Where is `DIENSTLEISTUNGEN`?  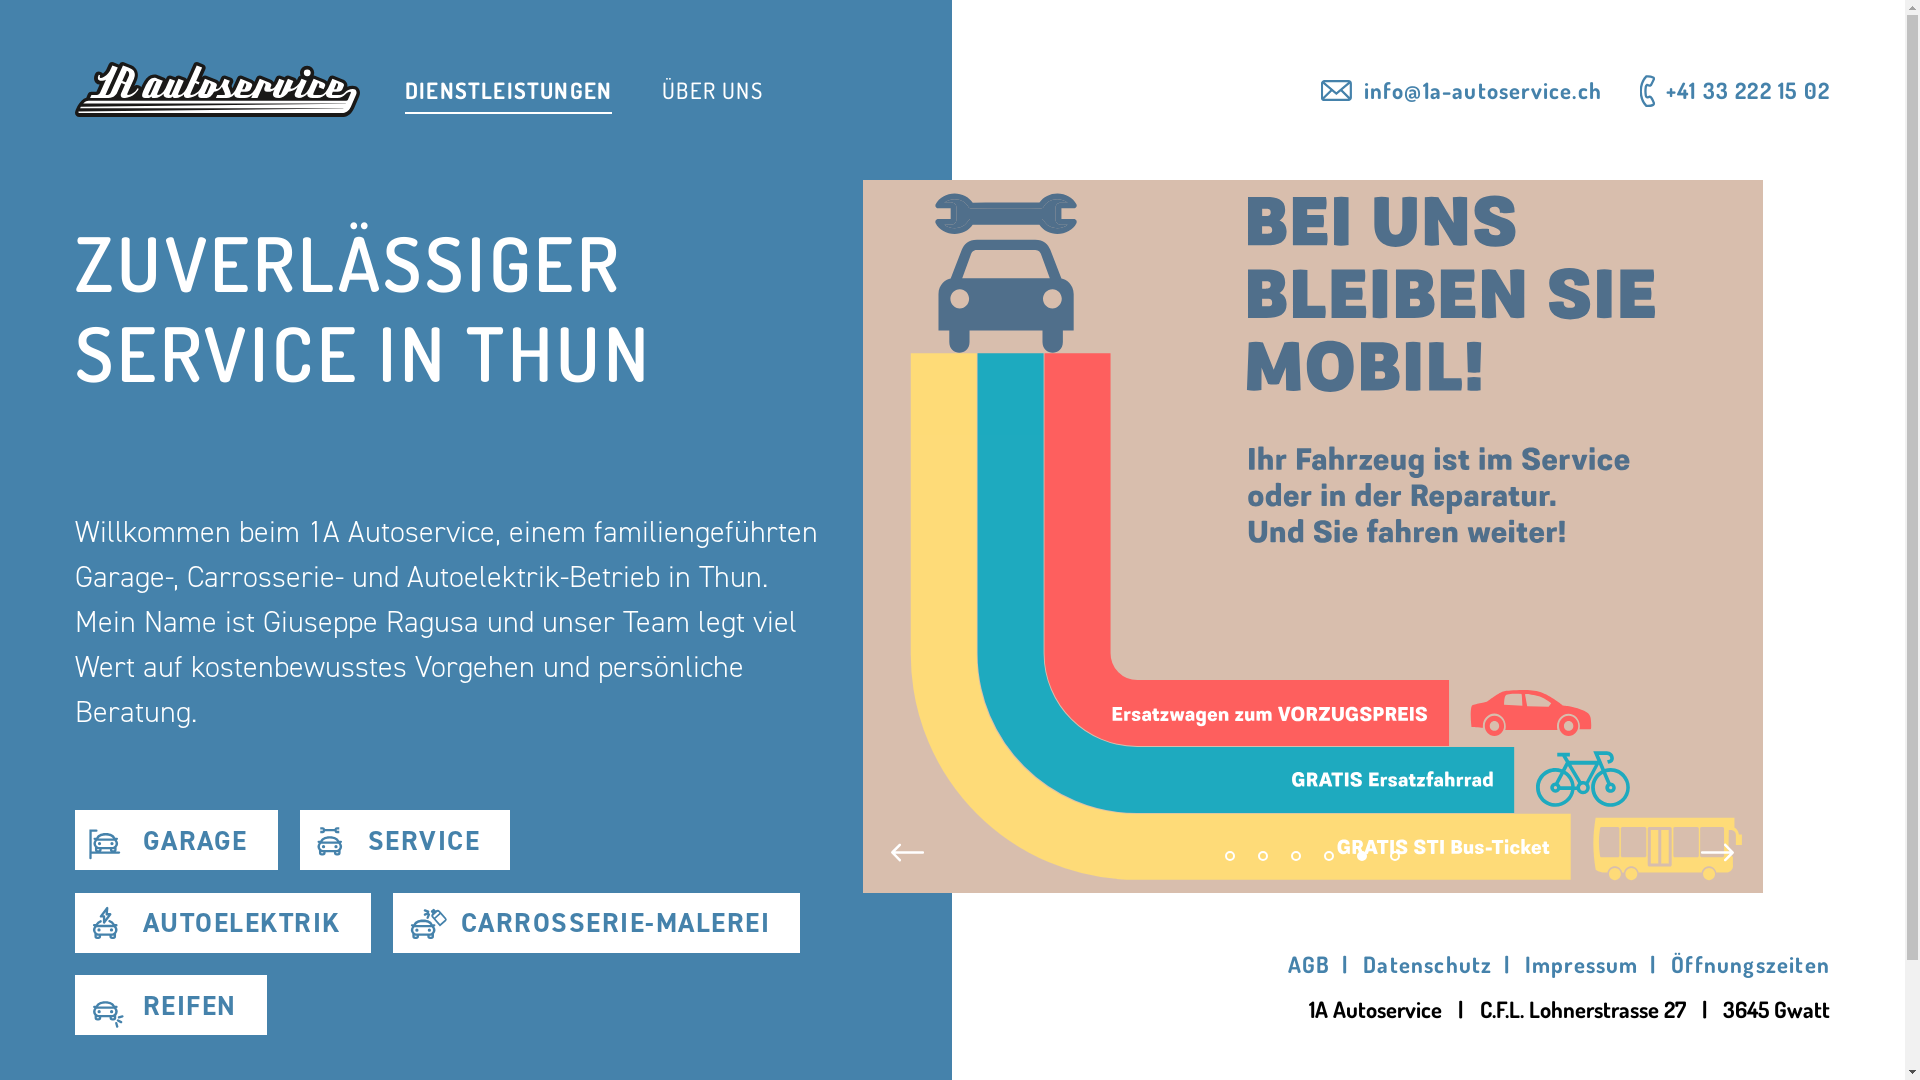 DIENSTLEISTUNGEN is located at coordinates (508, 95).